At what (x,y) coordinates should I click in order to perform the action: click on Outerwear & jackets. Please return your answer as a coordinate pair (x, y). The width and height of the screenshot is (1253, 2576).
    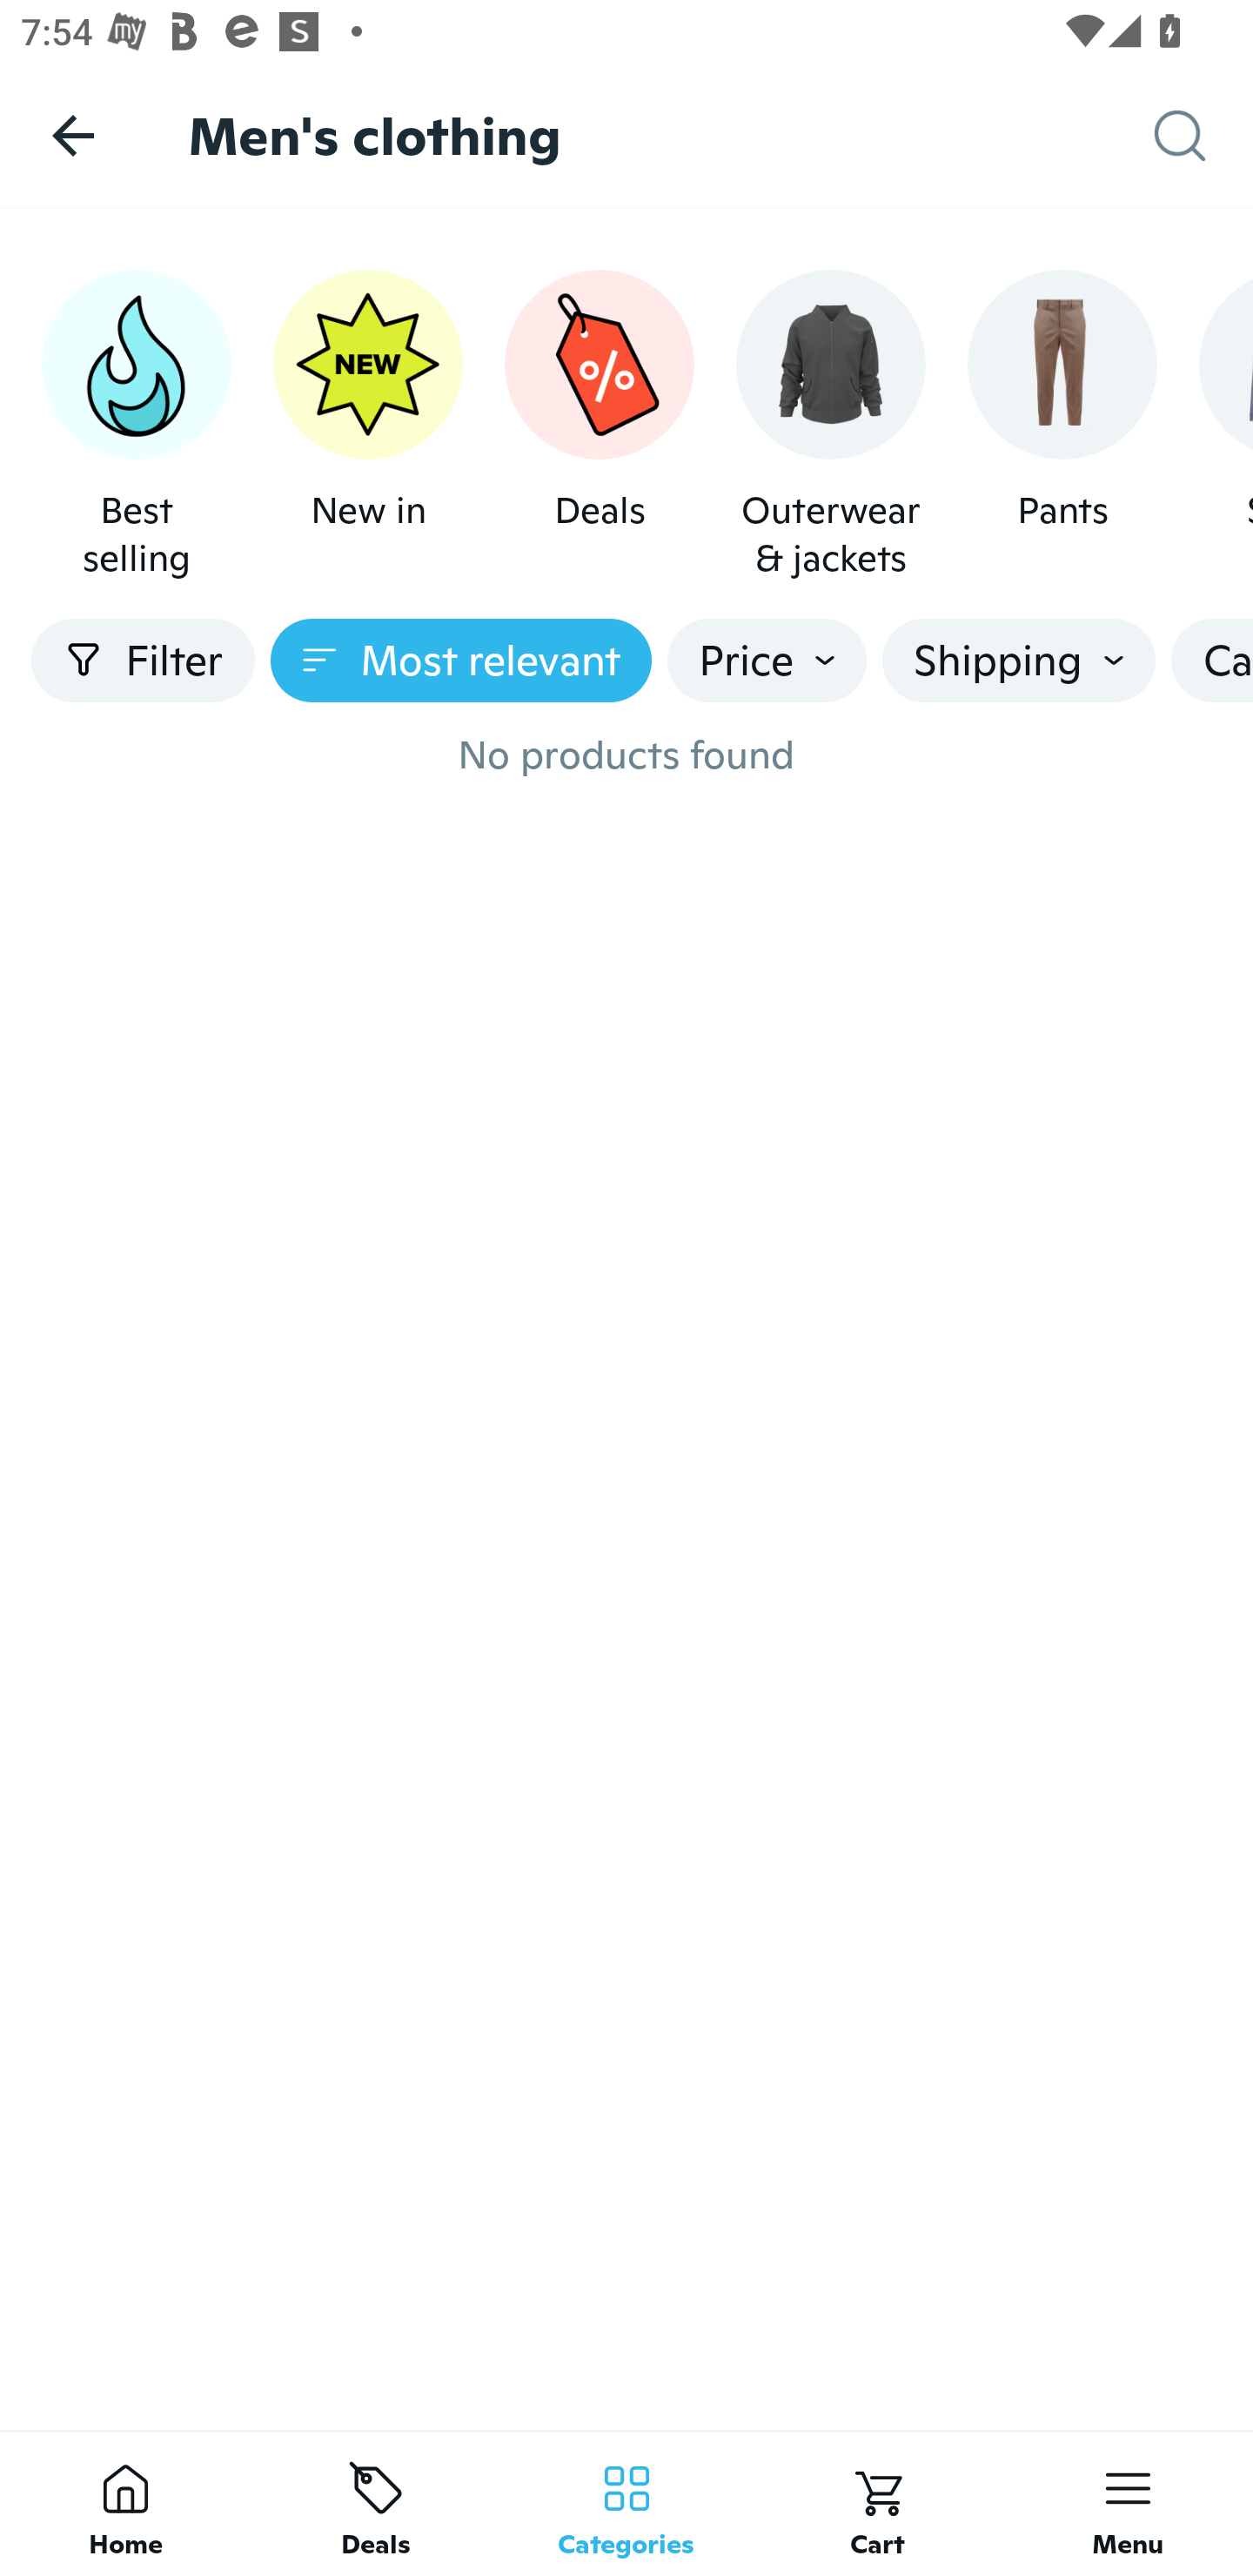
    Looking at the image, I should click on (831, 426).